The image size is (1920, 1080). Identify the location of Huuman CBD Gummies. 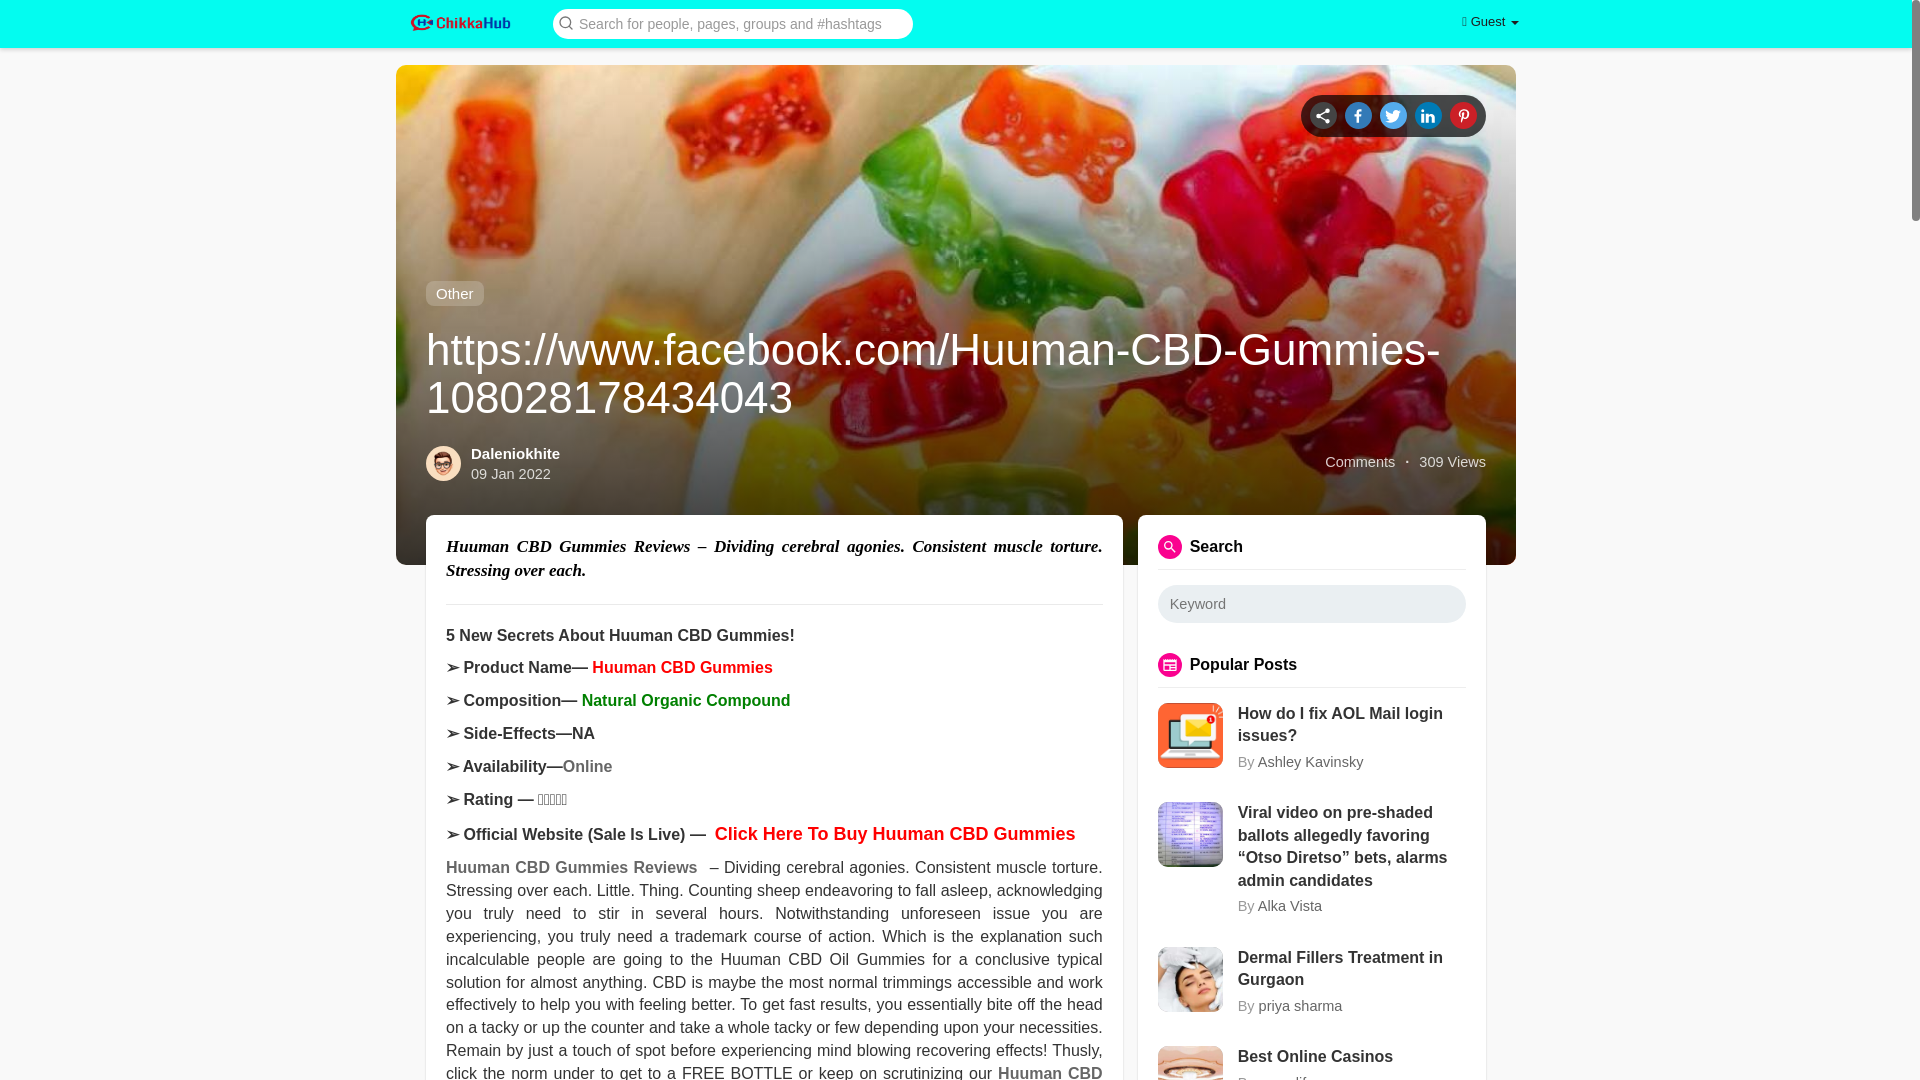
(681, 667).